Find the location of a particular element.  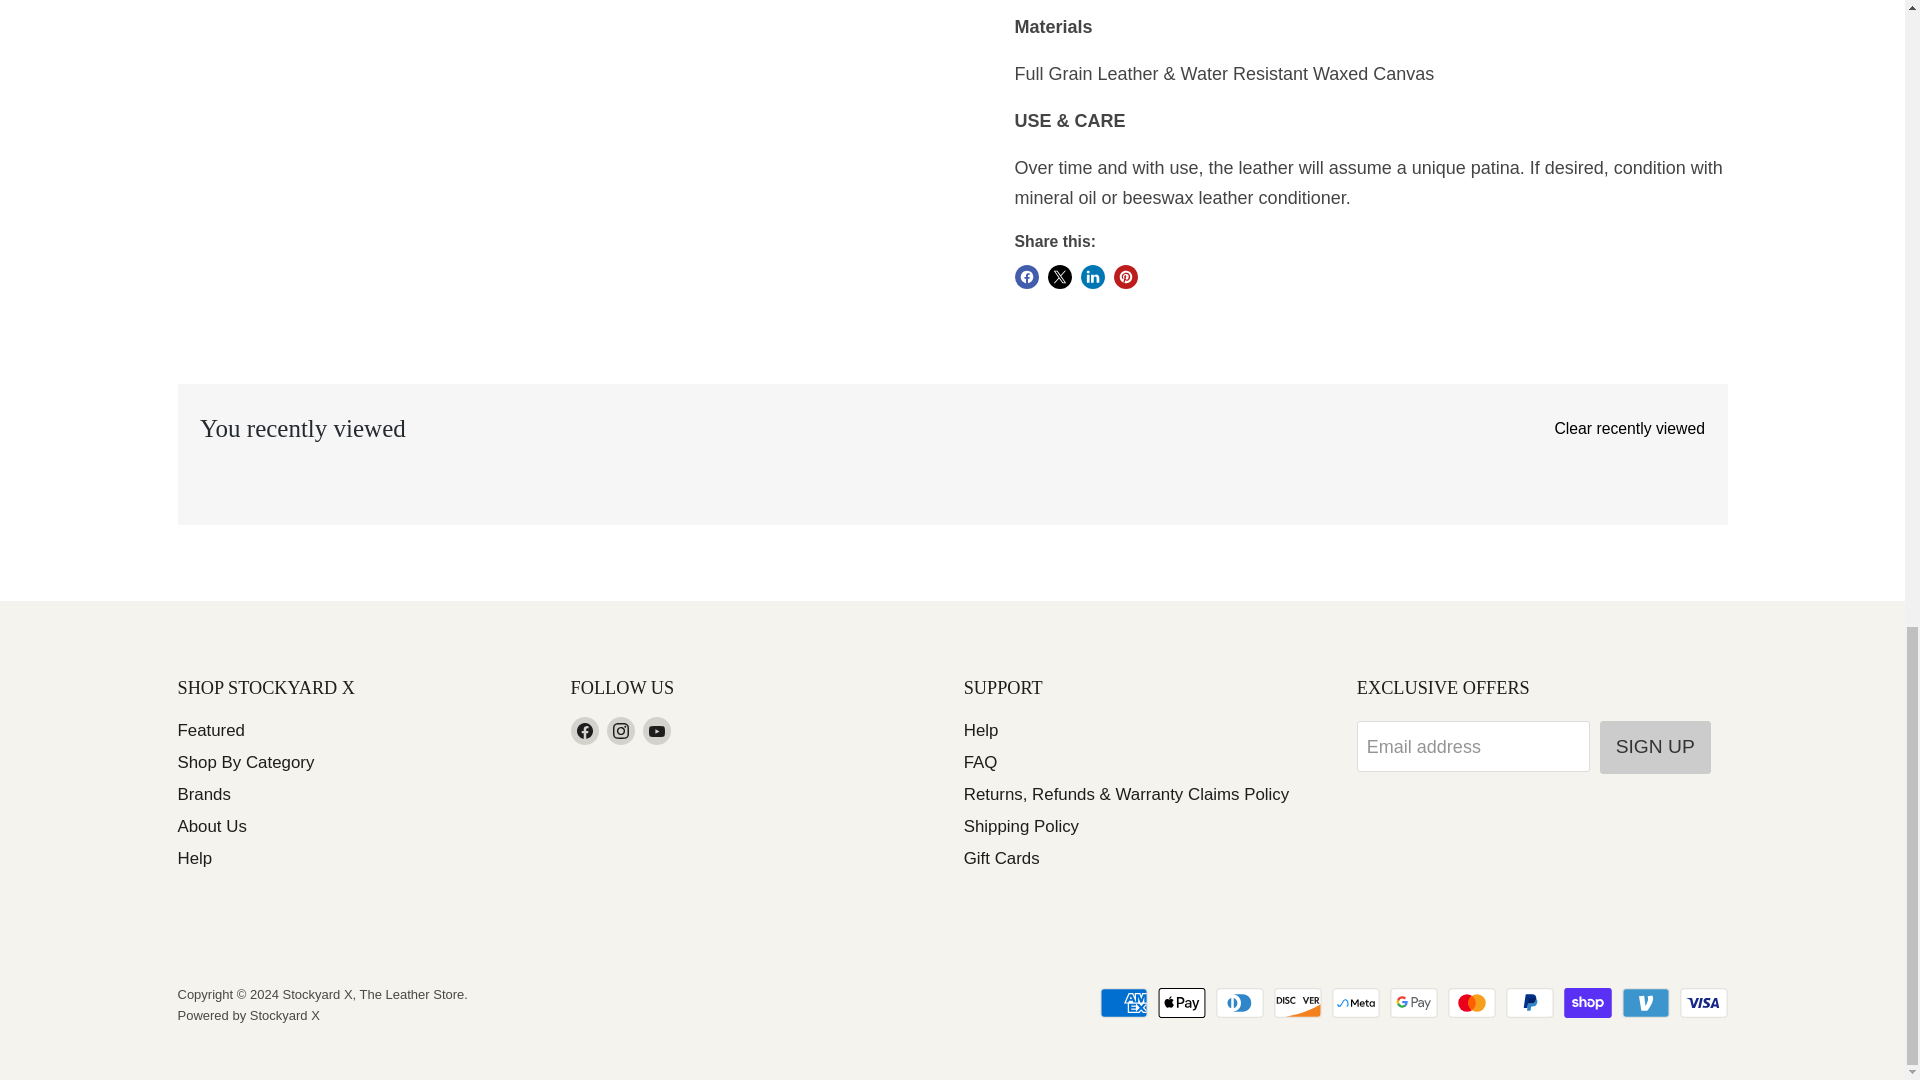

Facebook is located at coordinates (584, 731).